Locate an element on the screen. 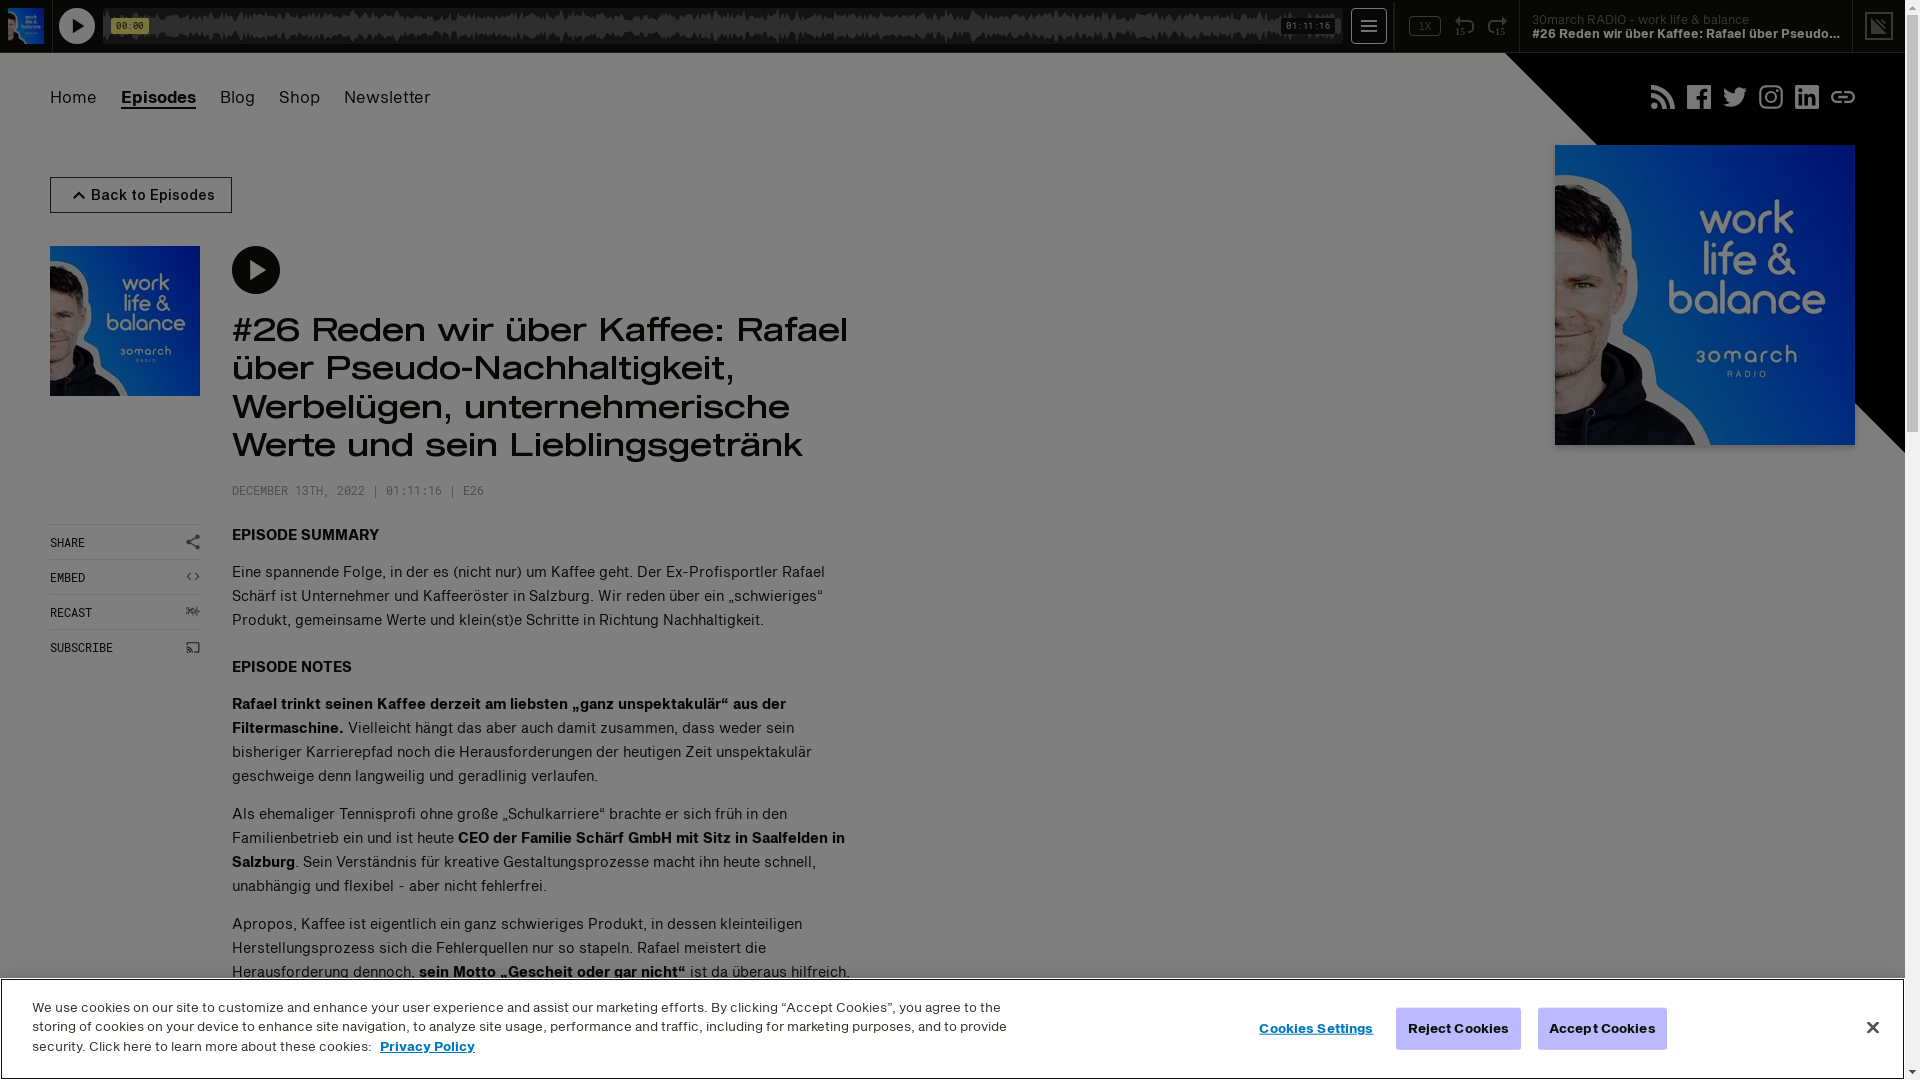 Image resolution: width=1920 pixels, height=1080 pixels. Newsletter is located at coordinates (388, 97).